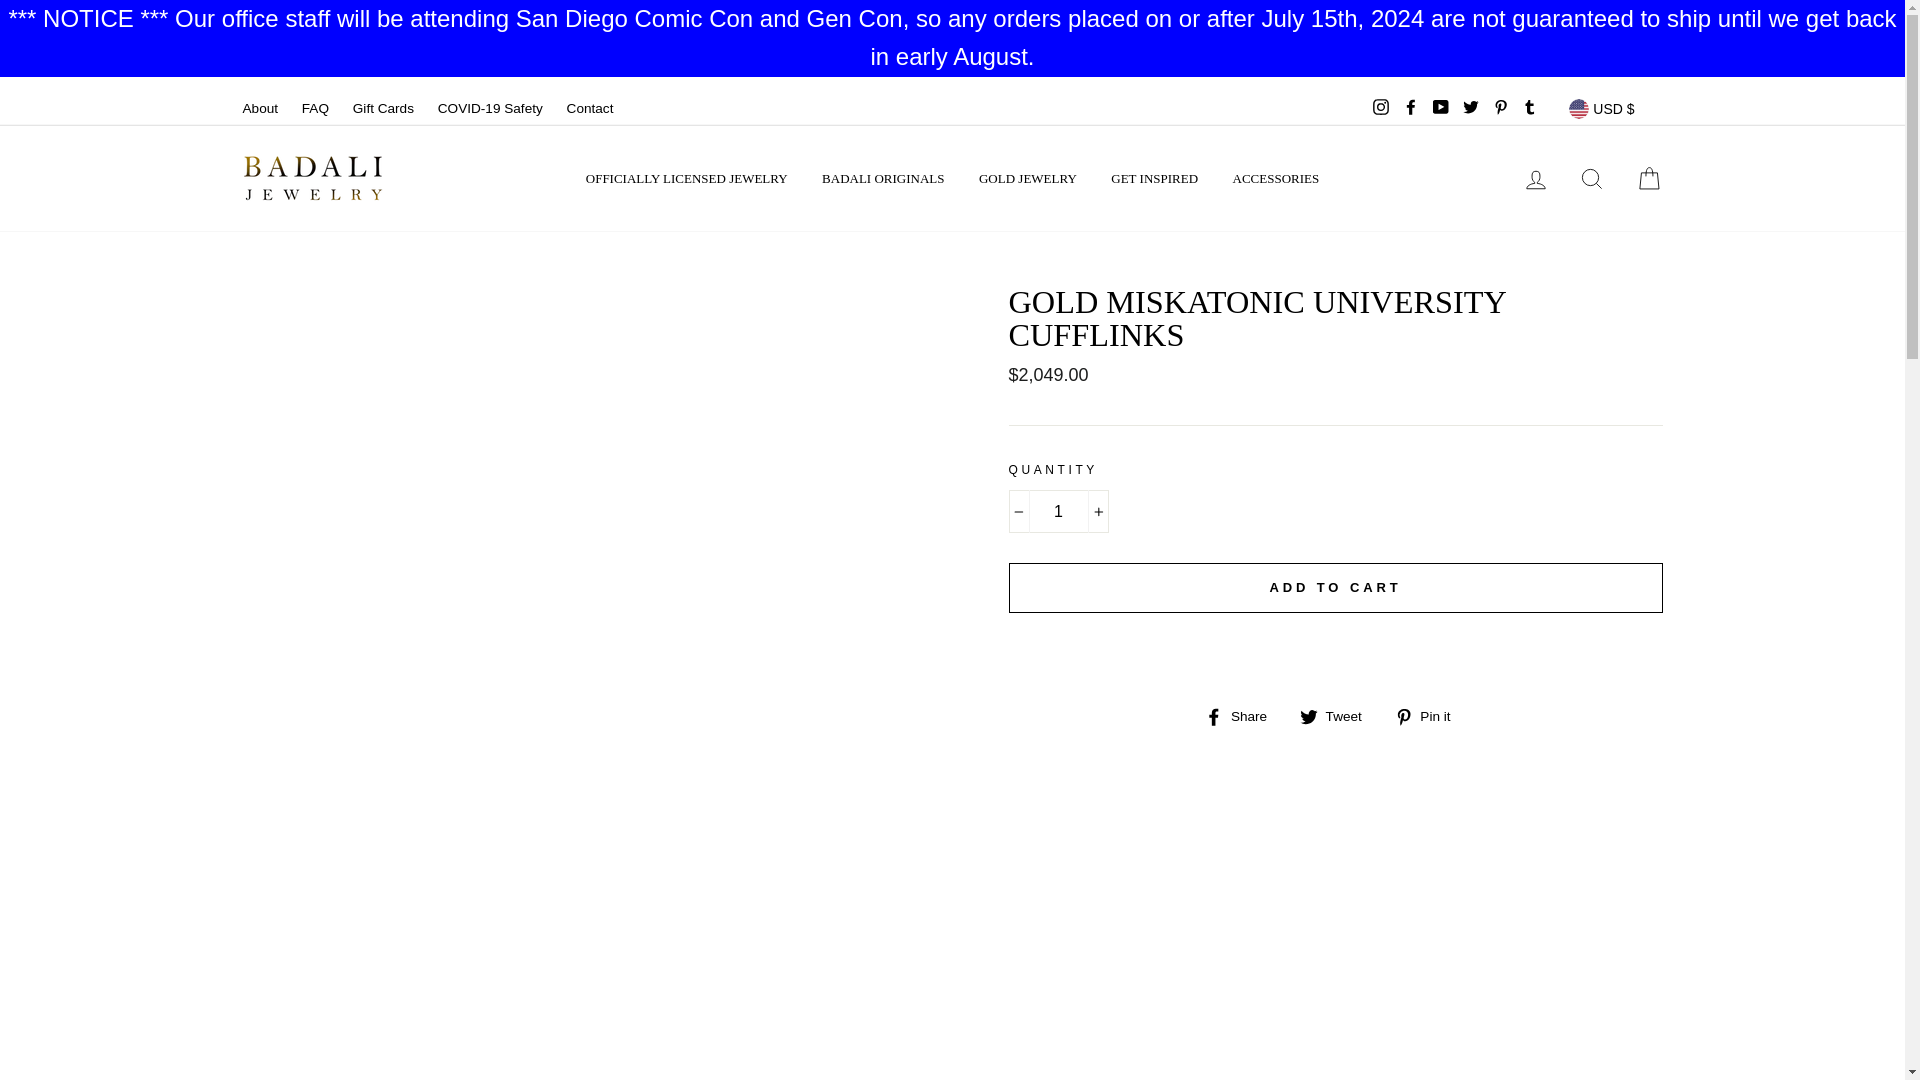  Describe the element at coordinates (1501, 108) in the screenshot. I see `BJS Inc.  on Pinterest` at that location.